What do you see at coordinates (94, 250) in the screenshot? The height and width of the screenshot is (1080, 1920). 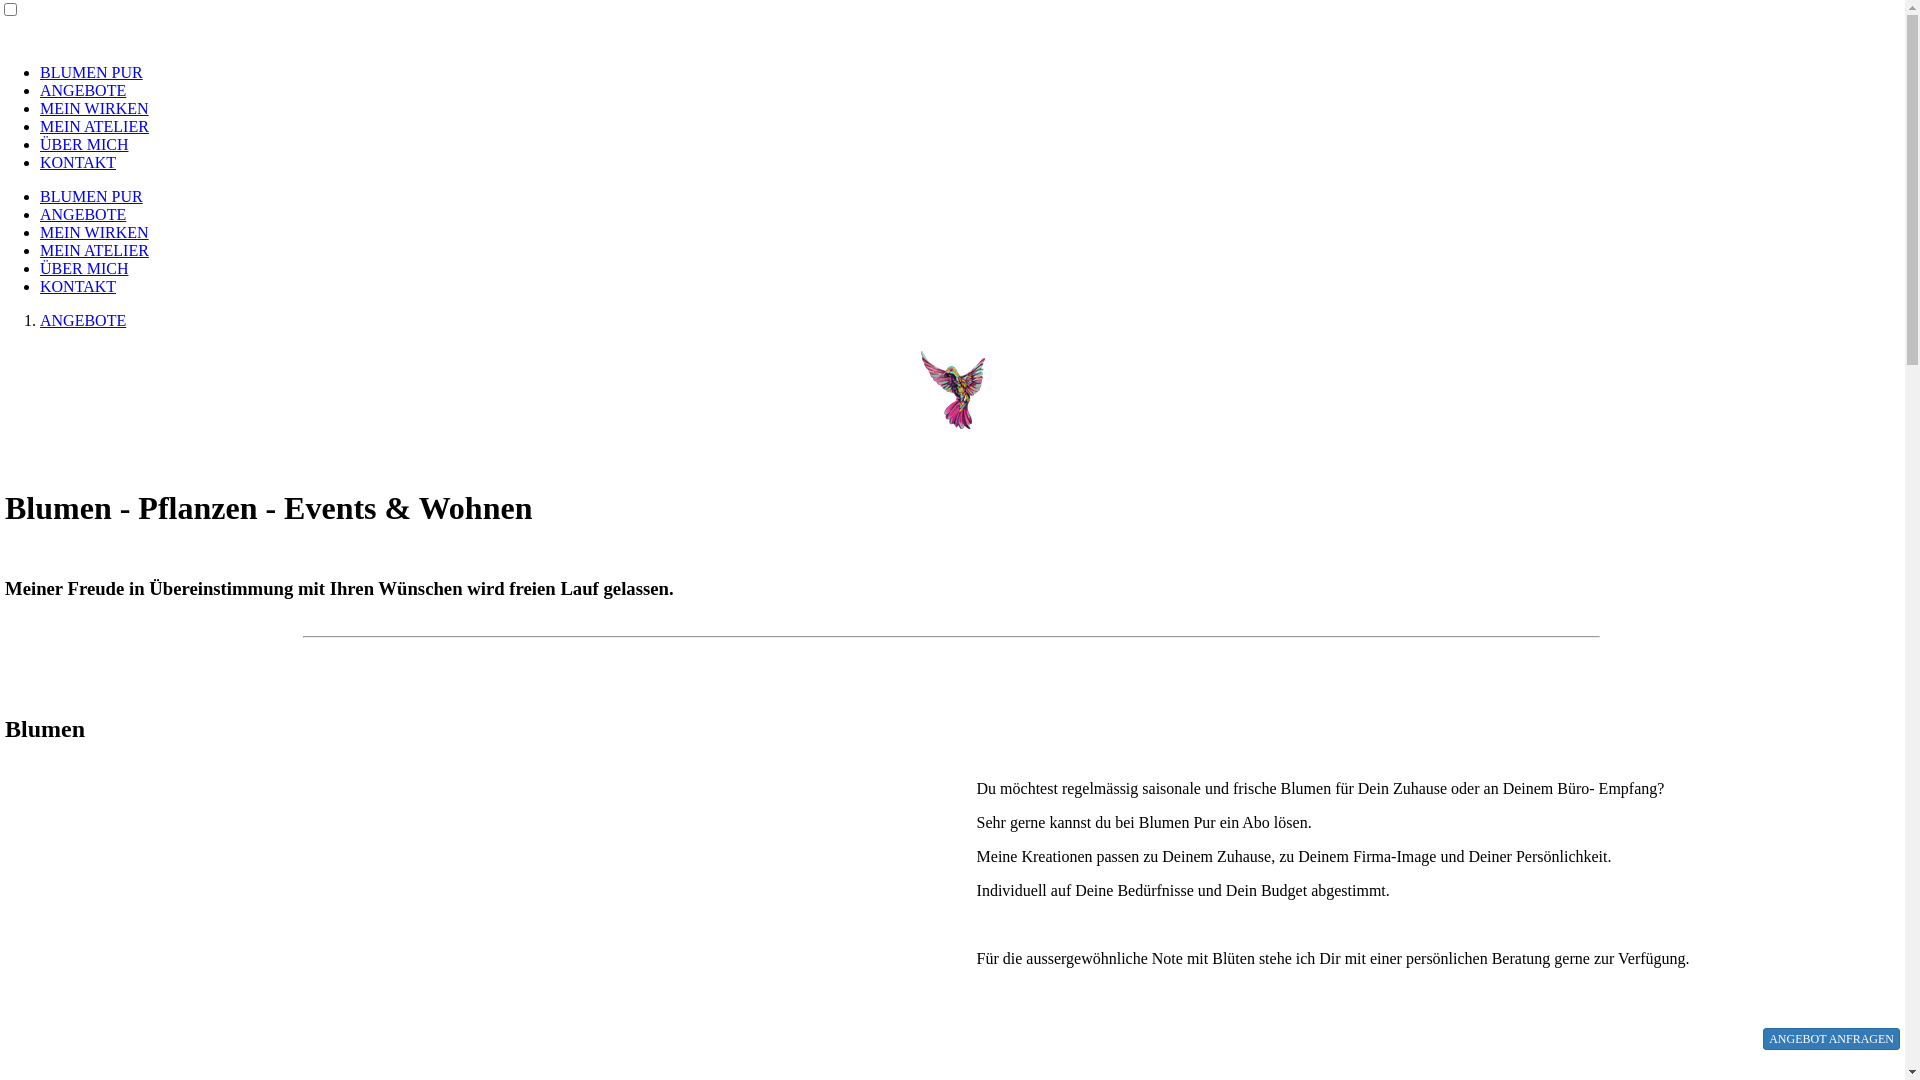 I see `MEIN ATELIER` at bounding box center [94, 250].